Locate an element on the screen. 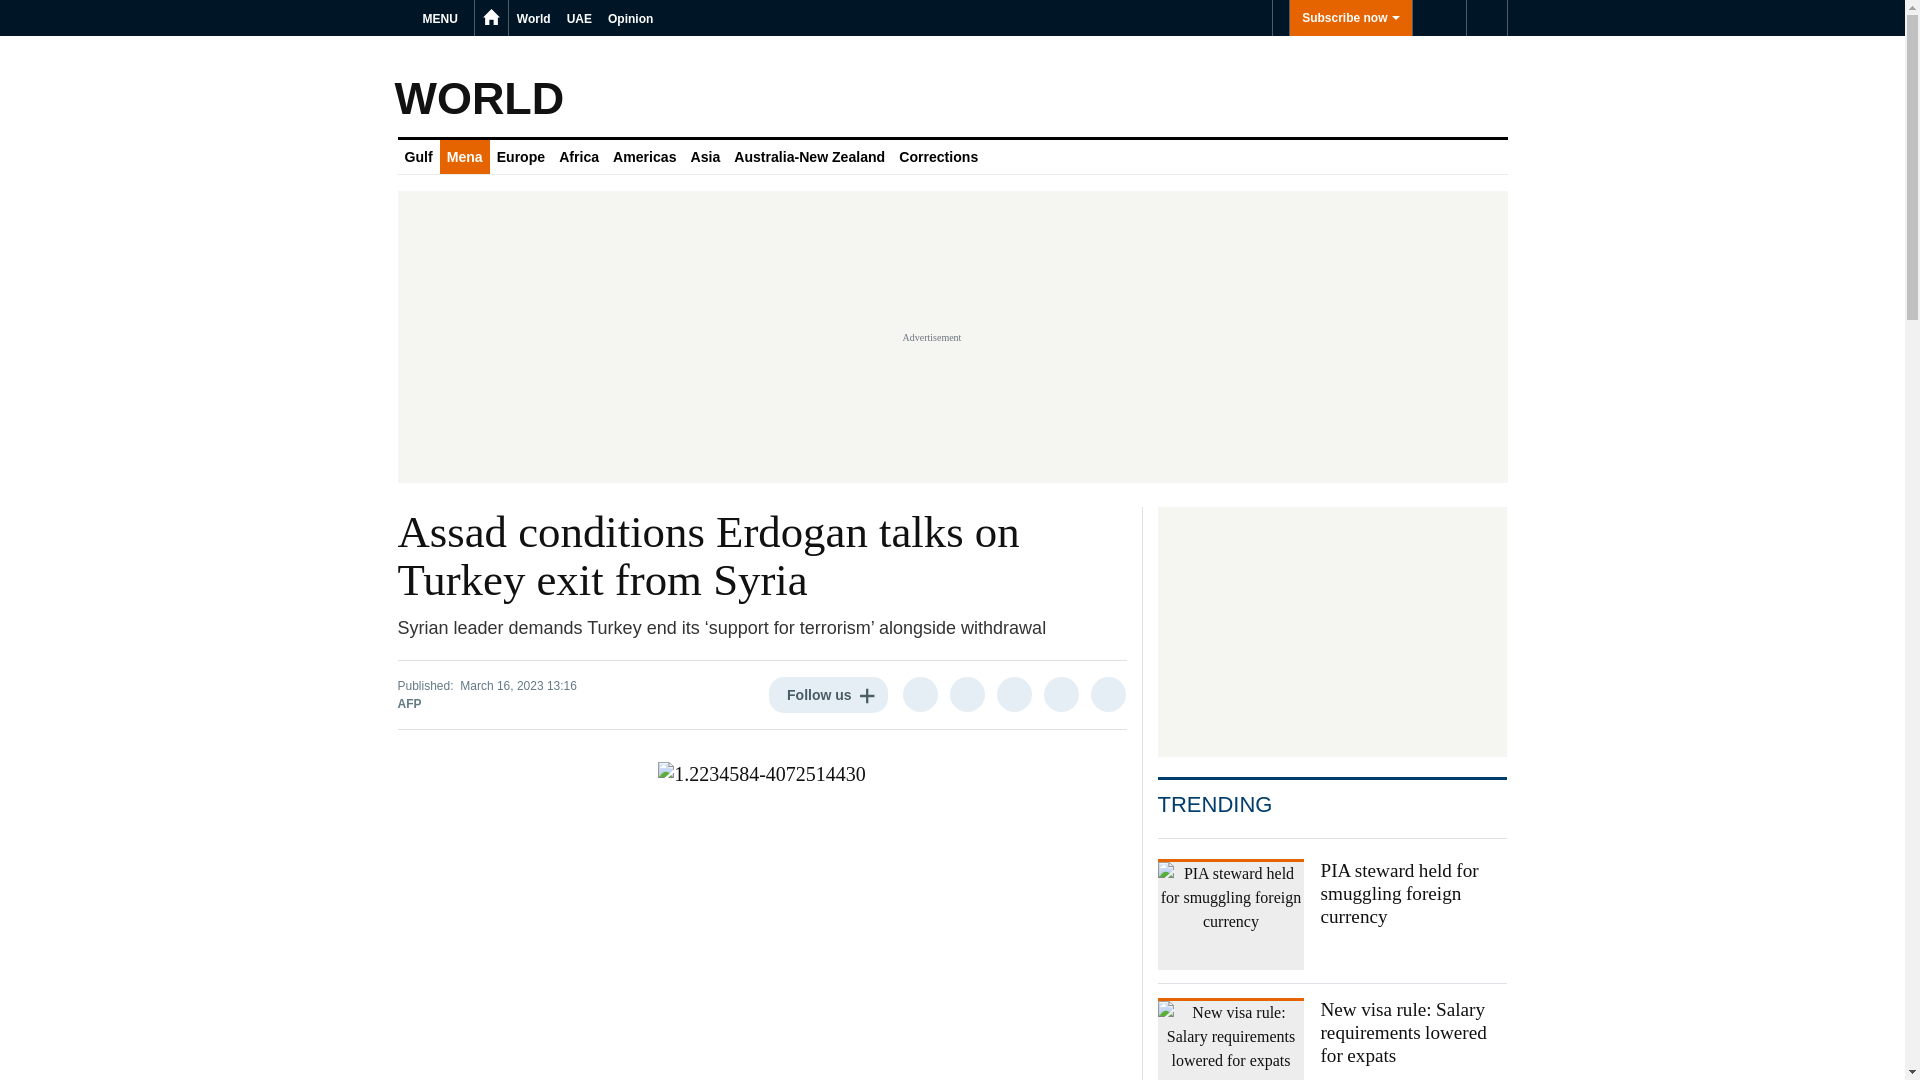 The width and height of the screenshot is (1920, 1080). MENU is located at coordinates (443, 18).